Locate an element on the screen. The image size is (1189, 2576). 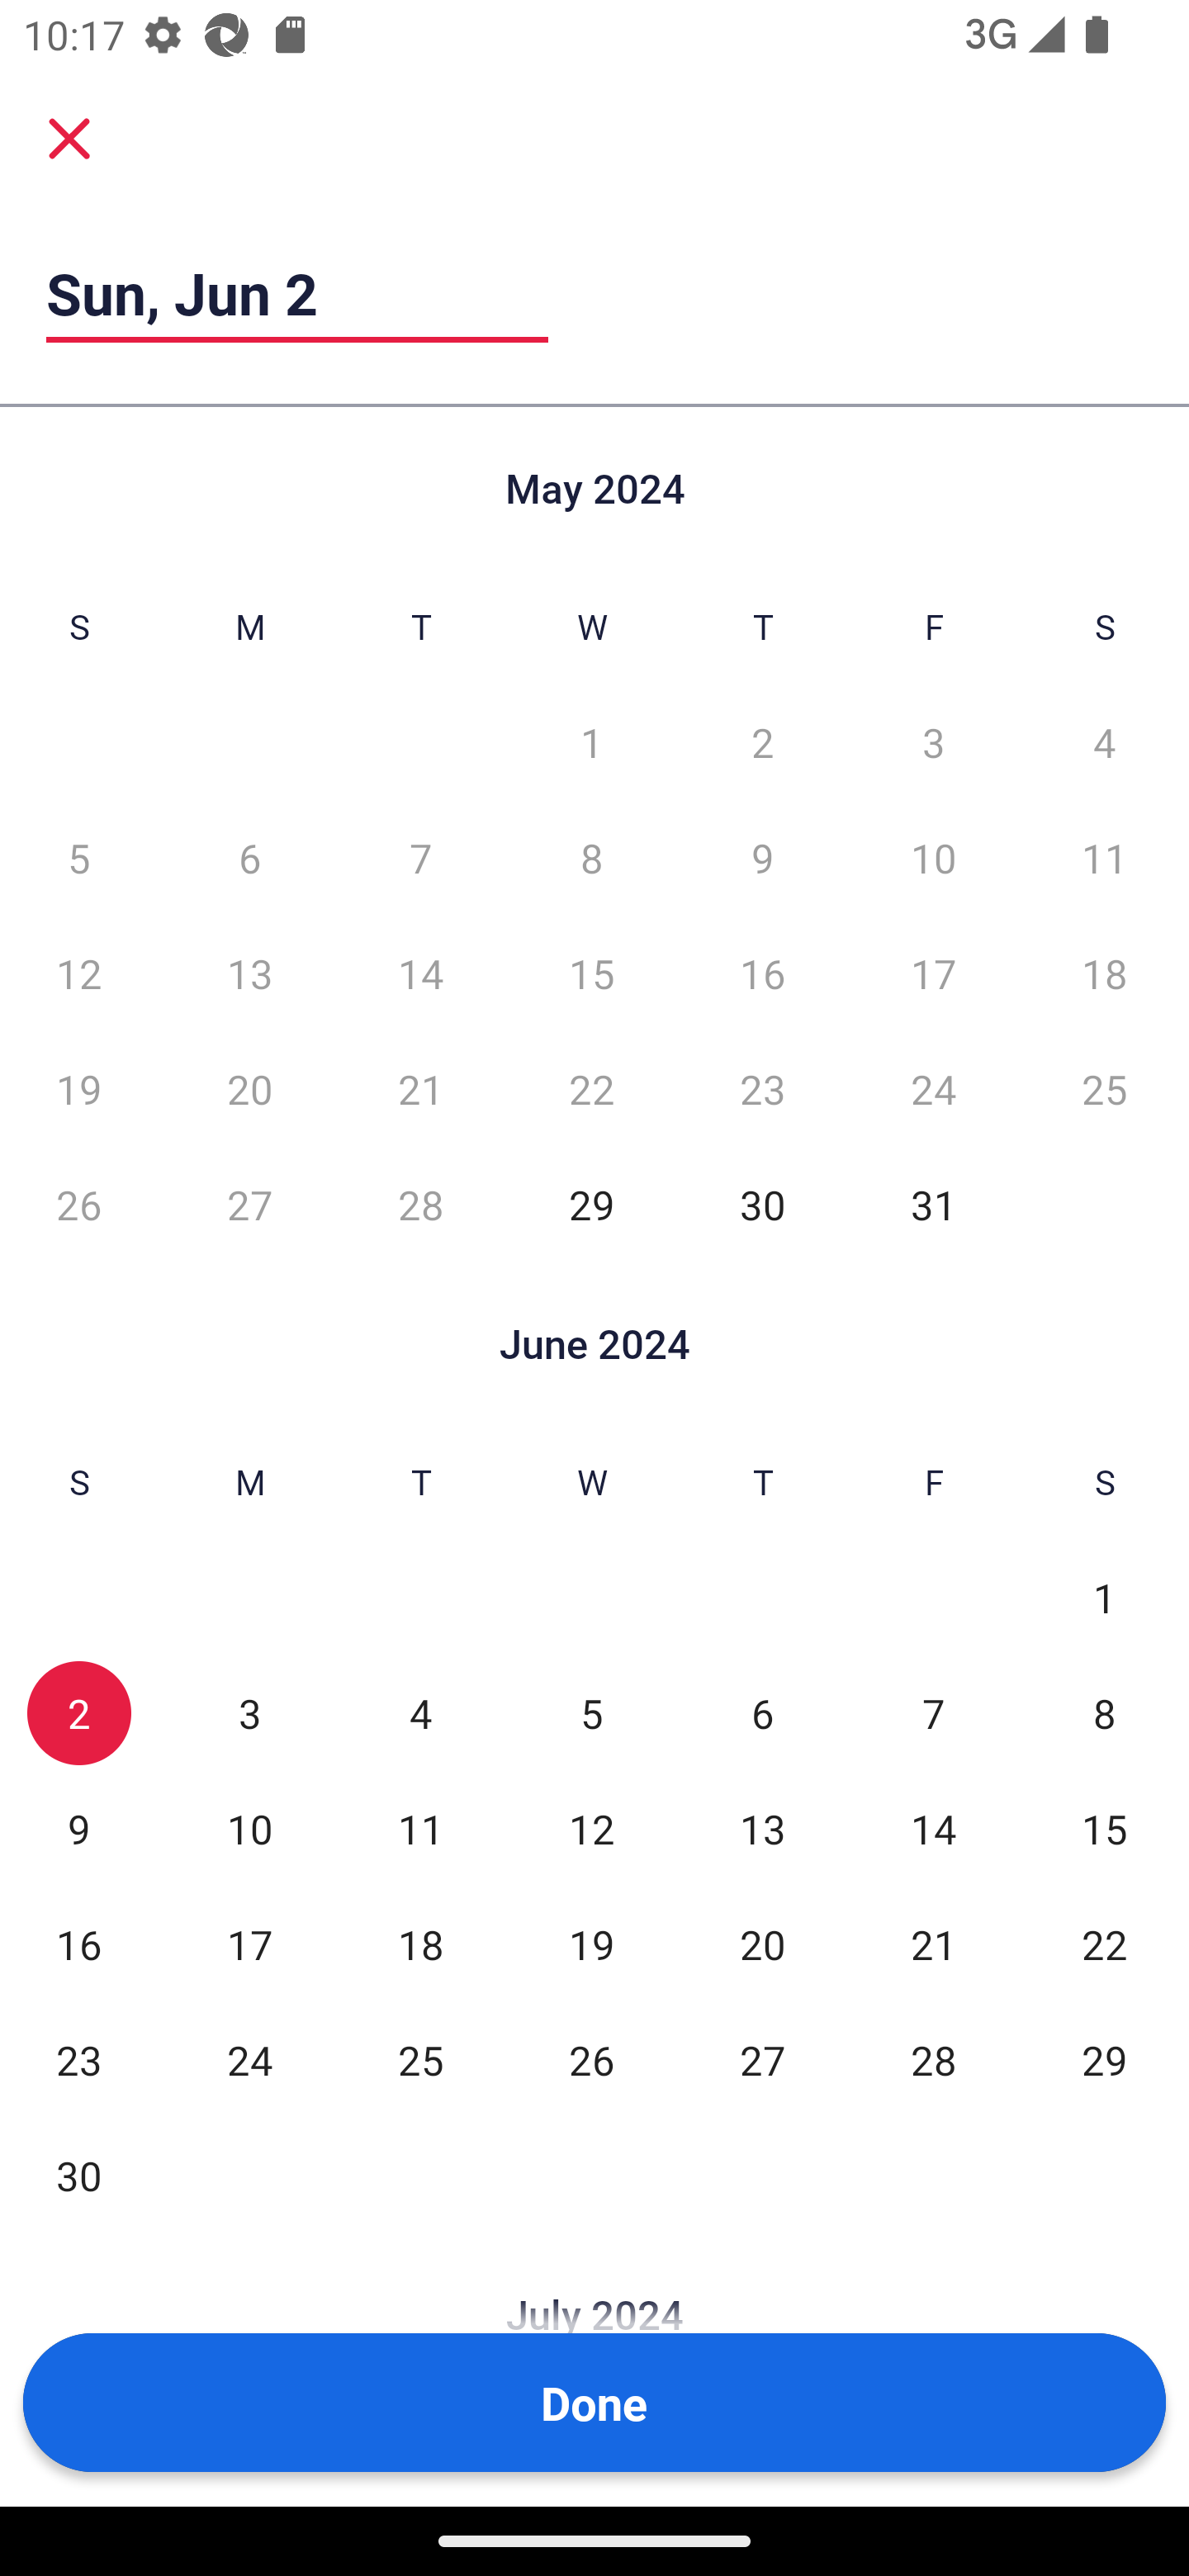
7 Fri, Jun 7, Not Selected is located at coordinates (933, 1714).